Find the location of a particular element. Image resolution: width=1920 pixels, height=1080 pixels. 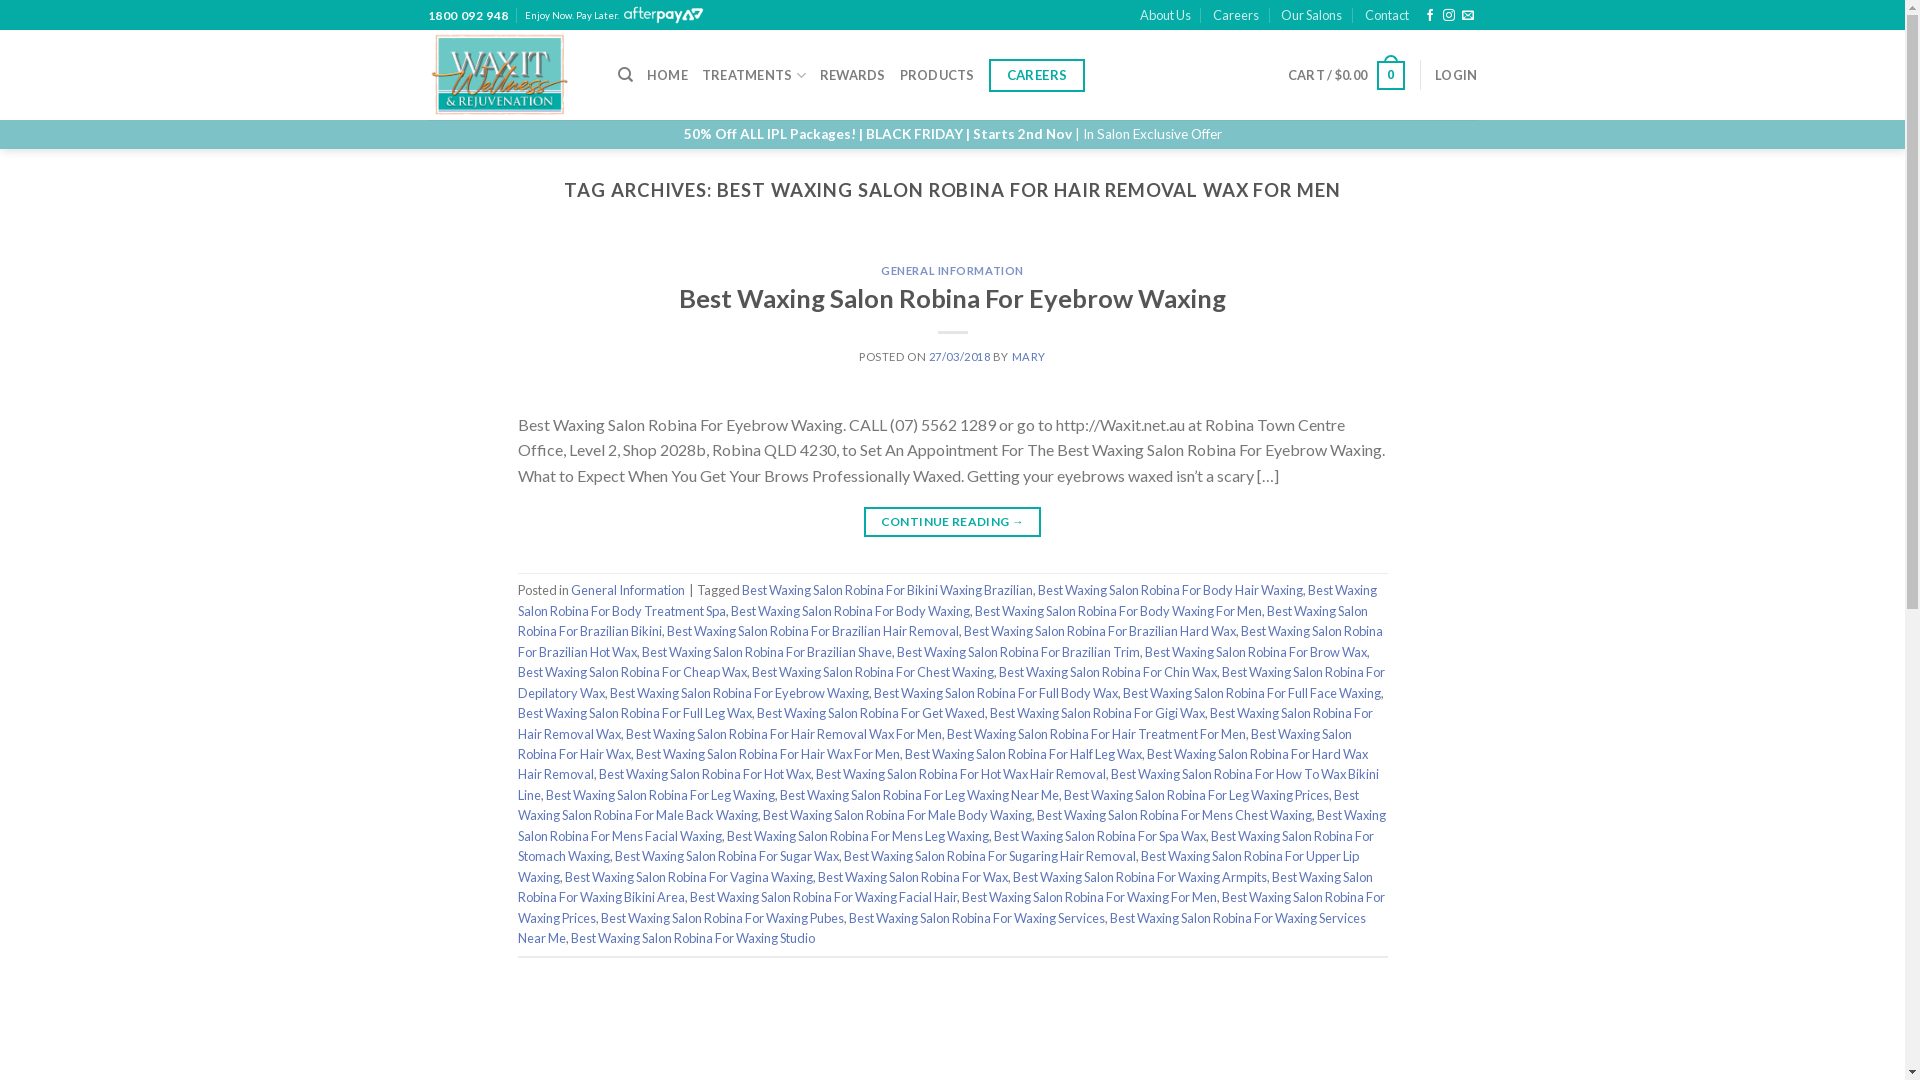

Best Waxing Salon Robina For Hair Wax is located at coordinates (935, 744).